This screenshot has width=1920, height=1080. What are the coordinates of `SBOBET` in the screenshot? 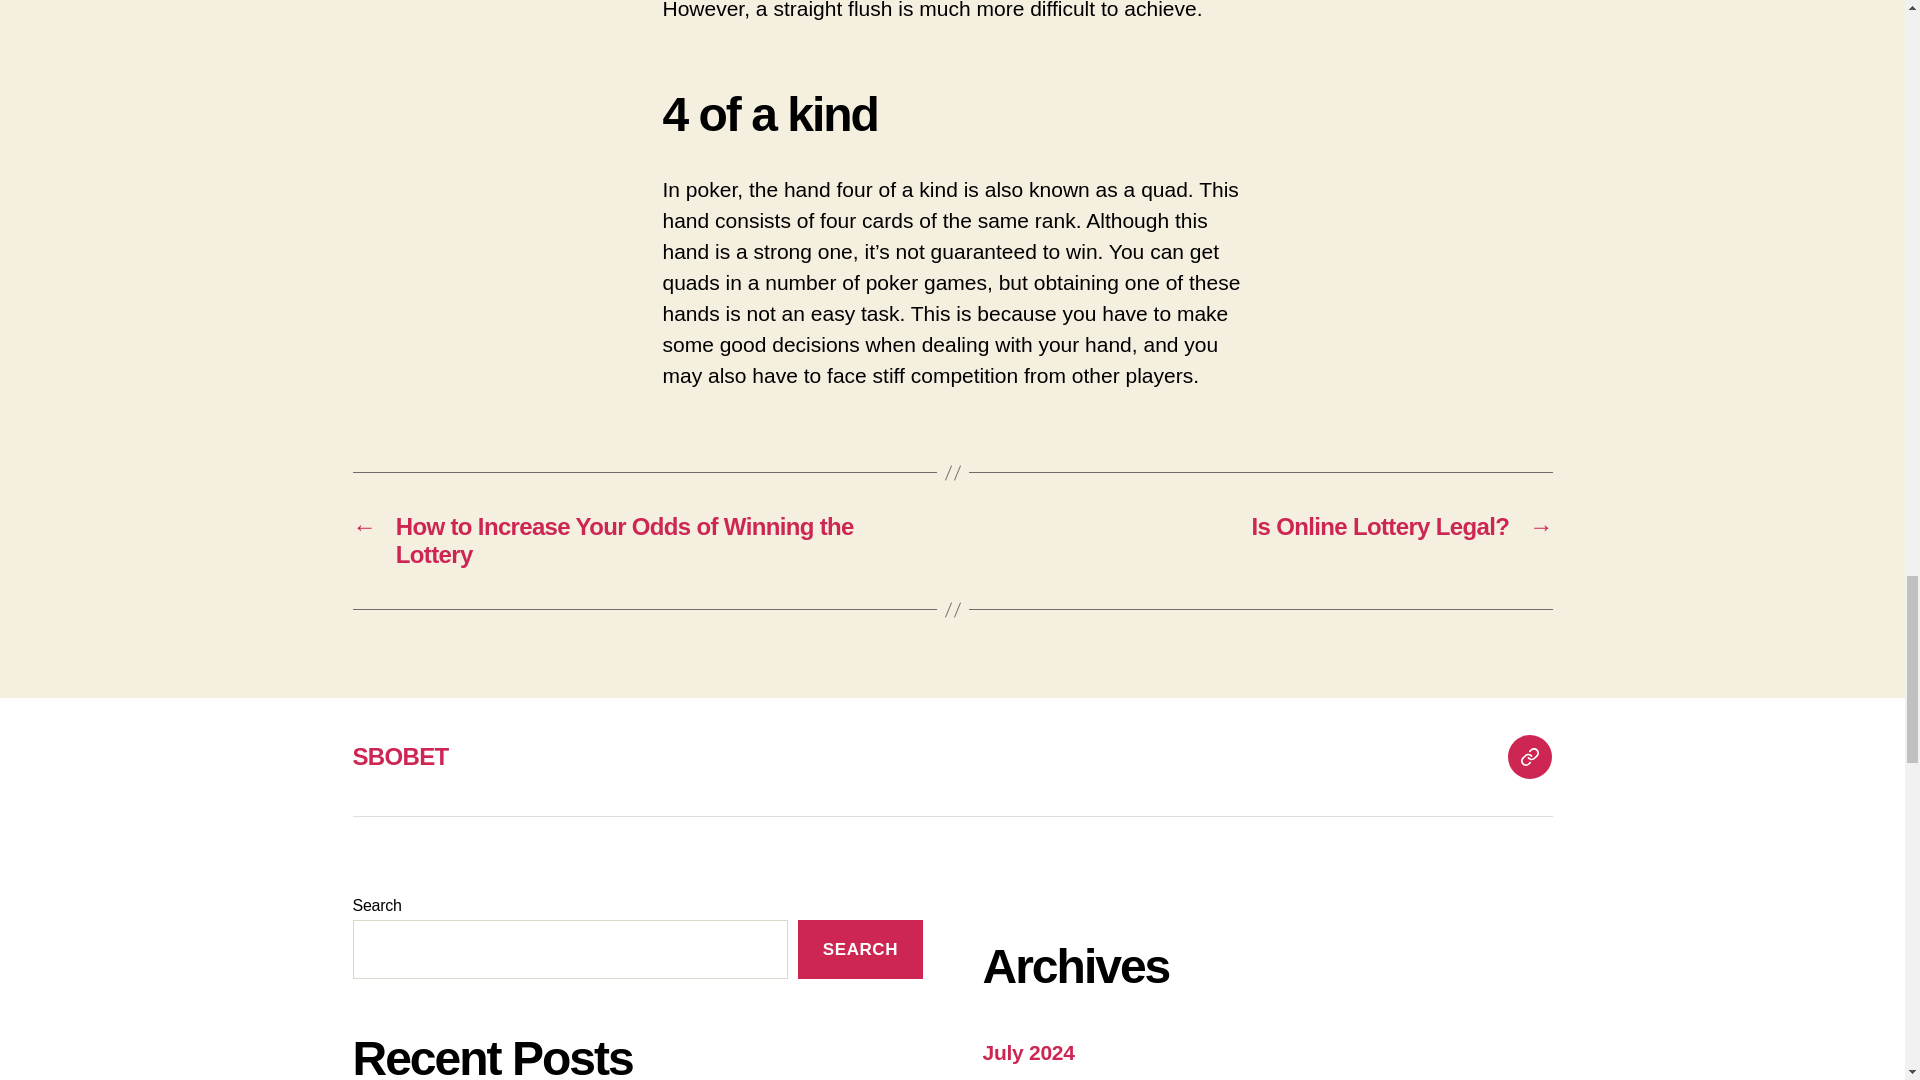 It's located at (399, 756).